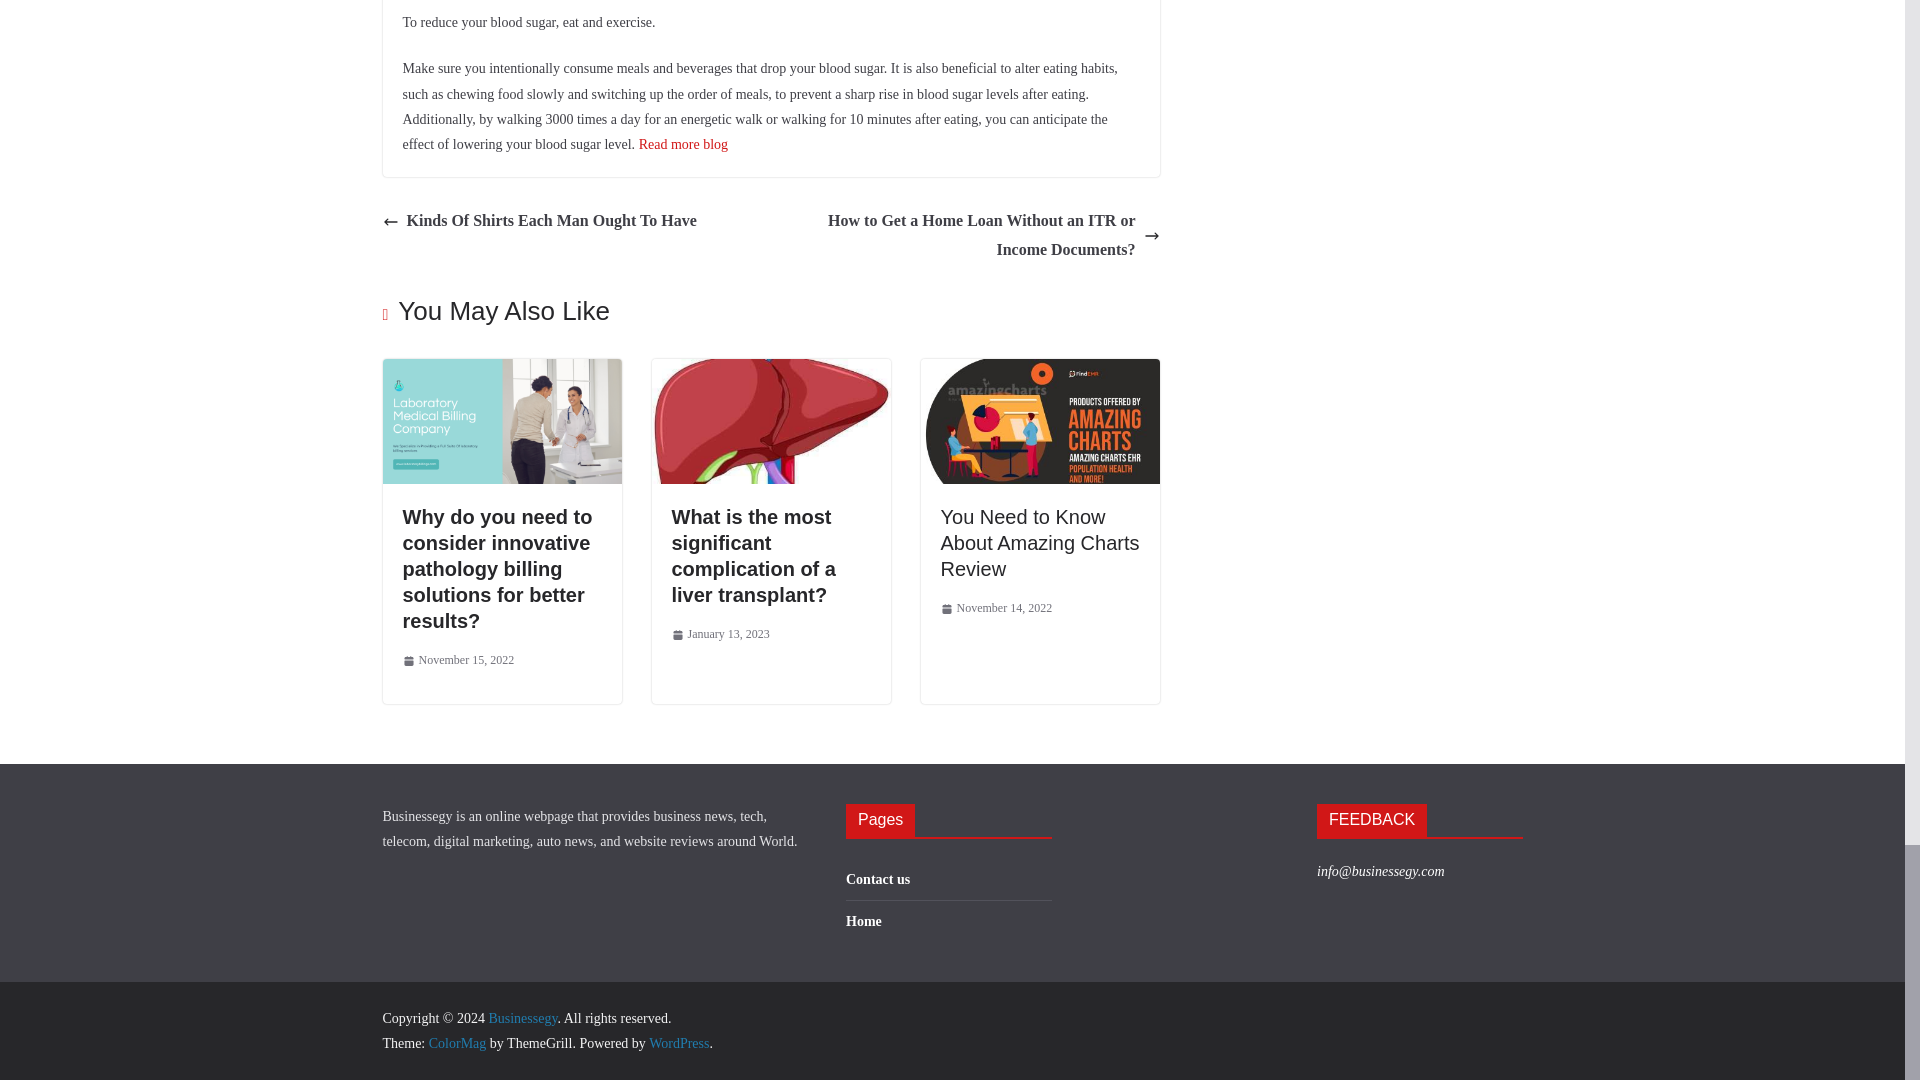  I want to click on 5:22 pm, so click(458, 660).